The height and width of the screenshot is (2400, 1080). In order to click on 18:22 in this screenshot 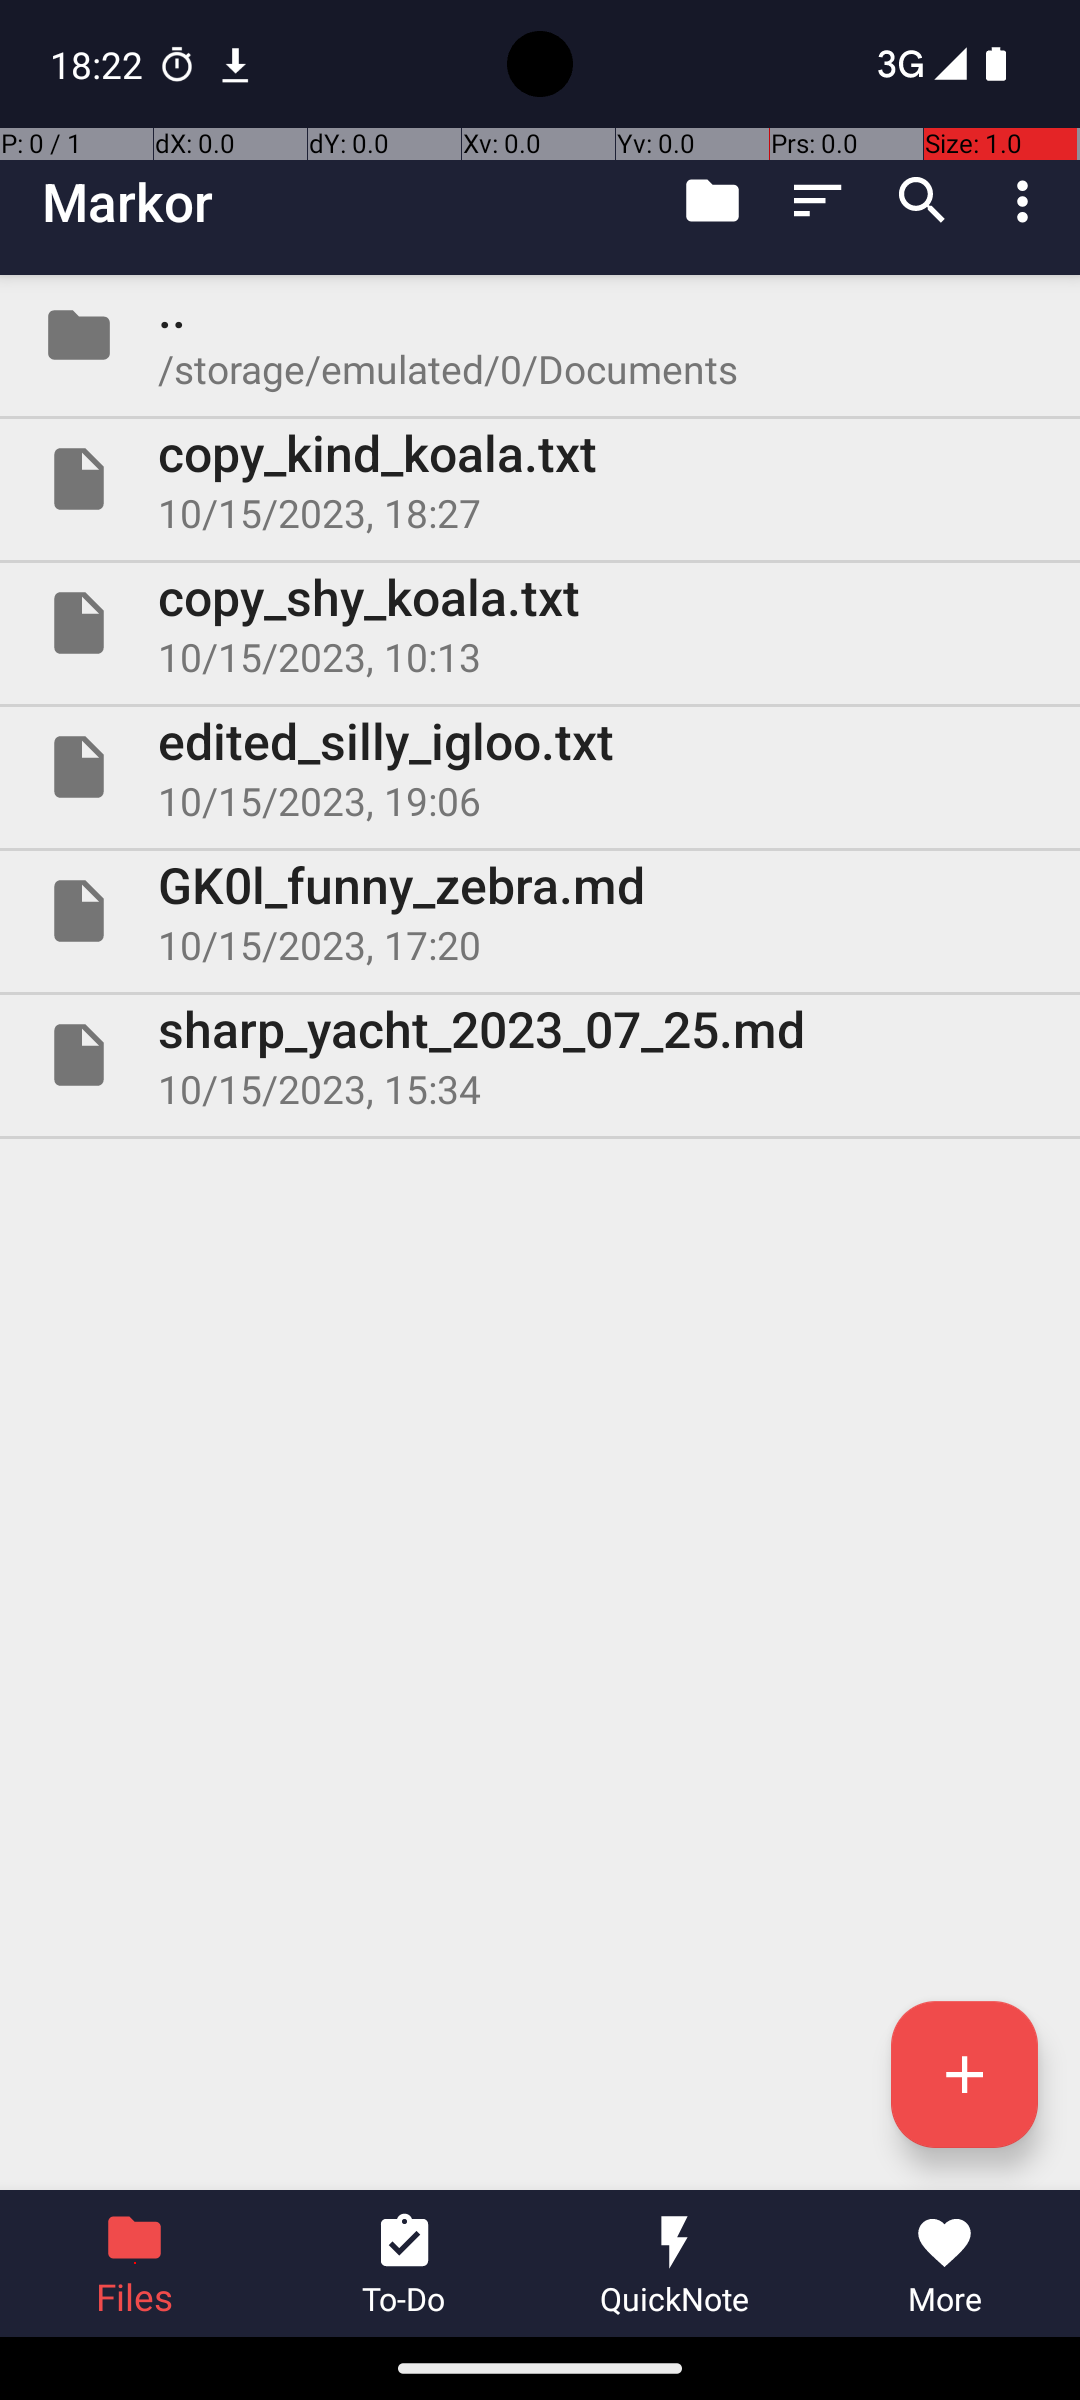, I will do `click(99, 64)`.